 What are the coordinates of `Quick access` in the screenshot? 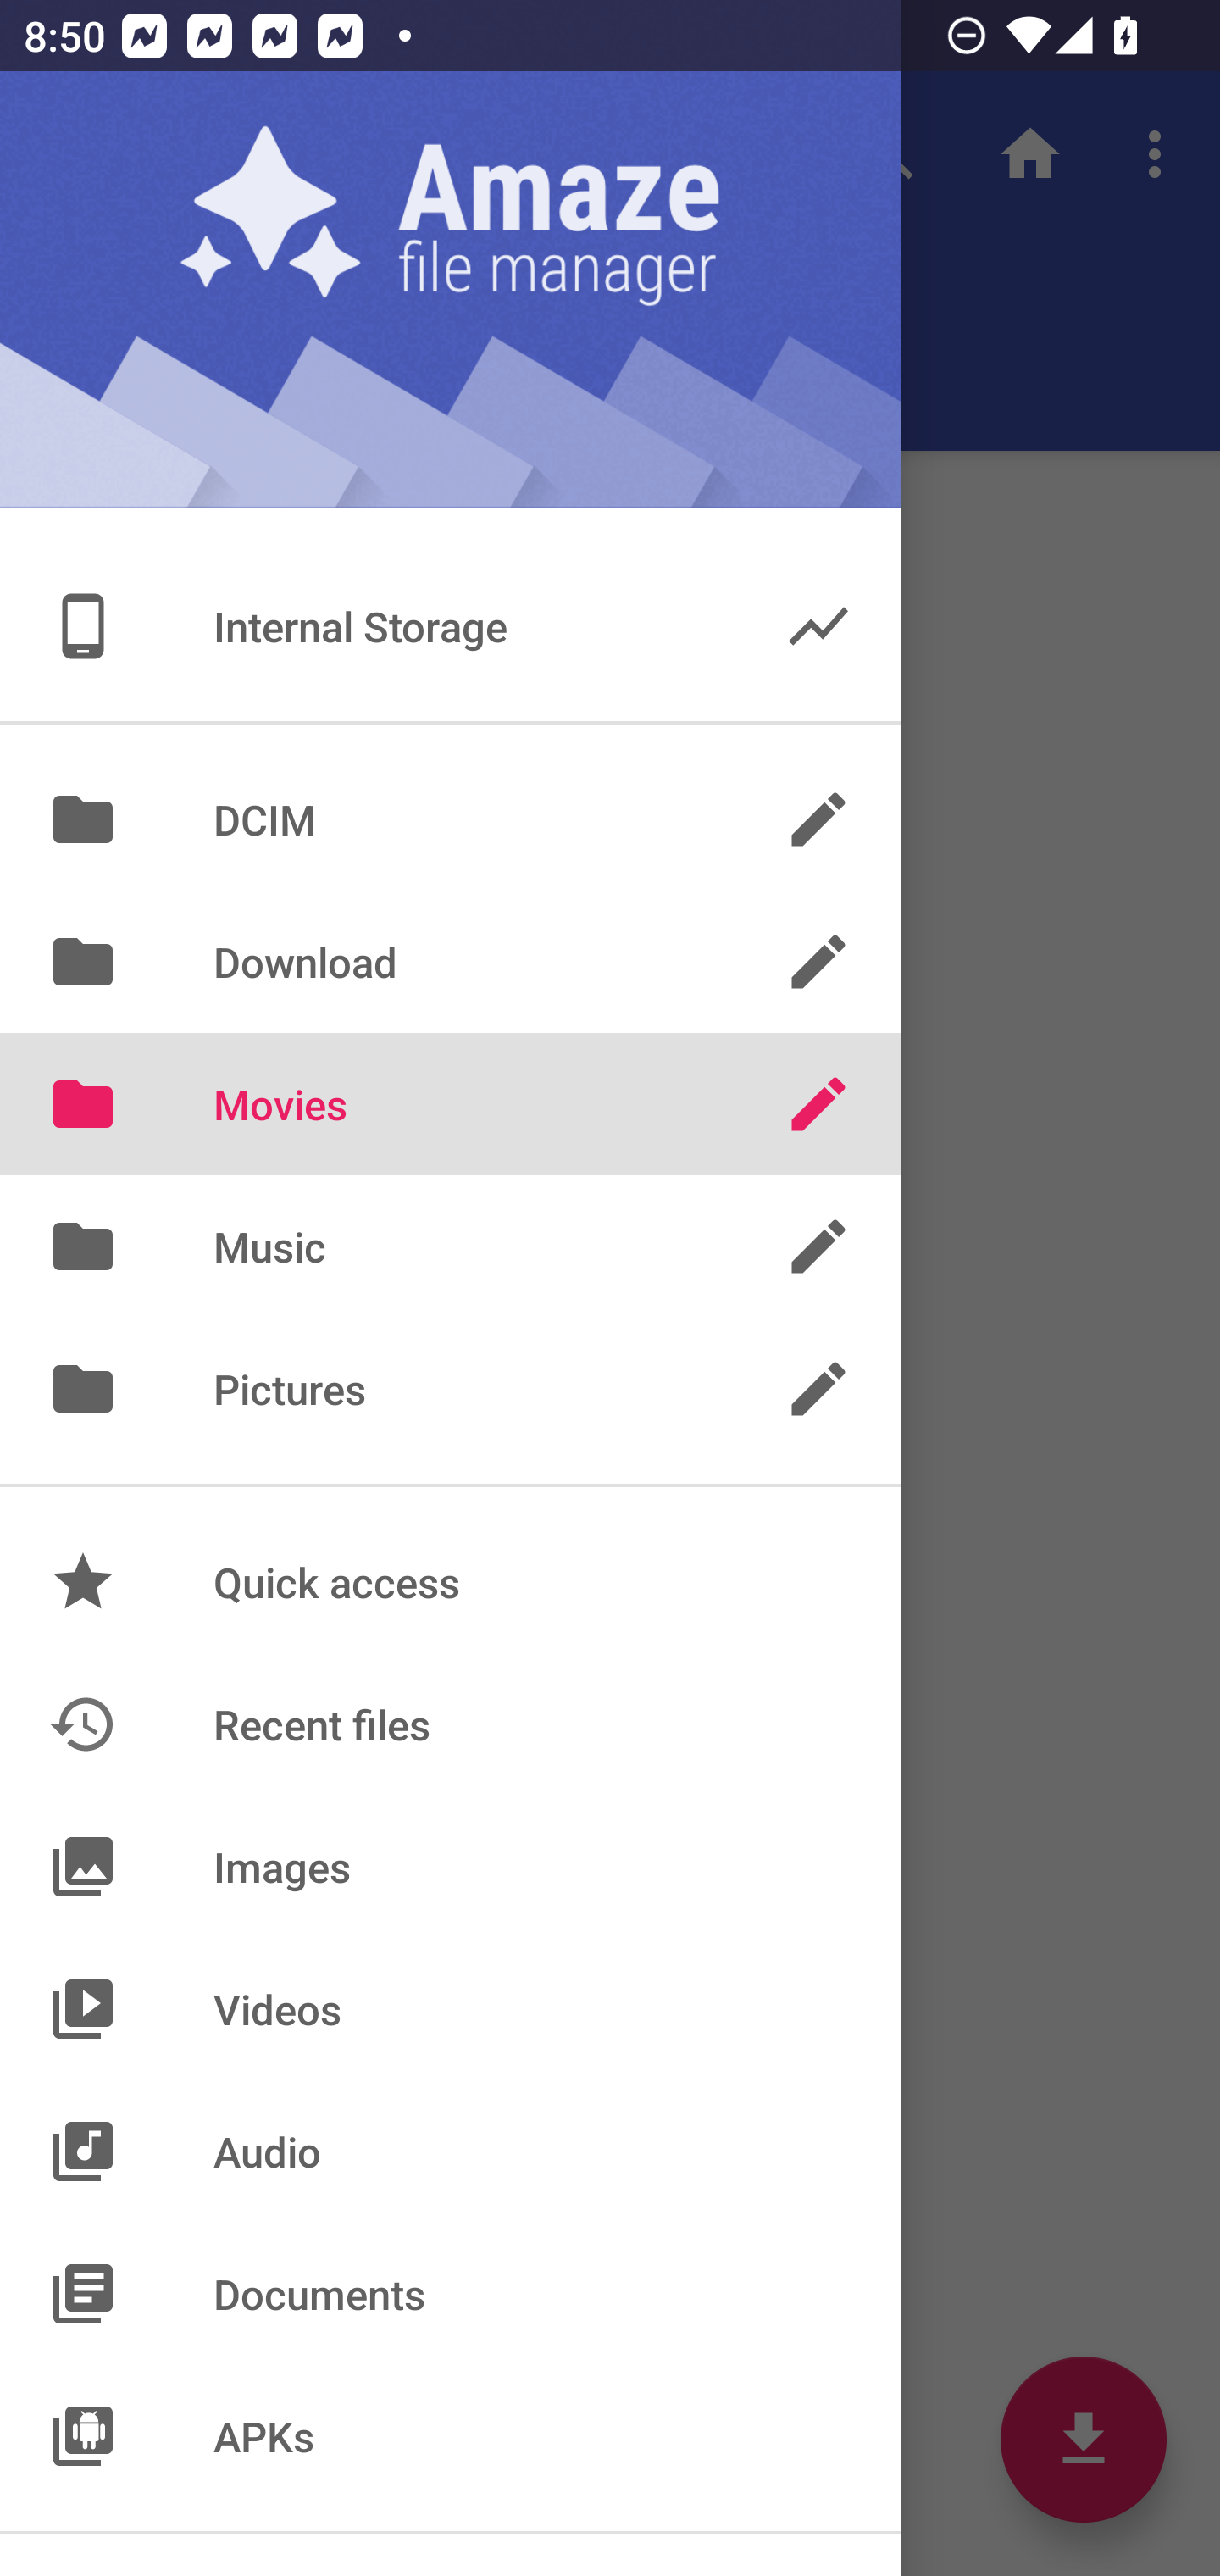 It's located at (451, 1583).